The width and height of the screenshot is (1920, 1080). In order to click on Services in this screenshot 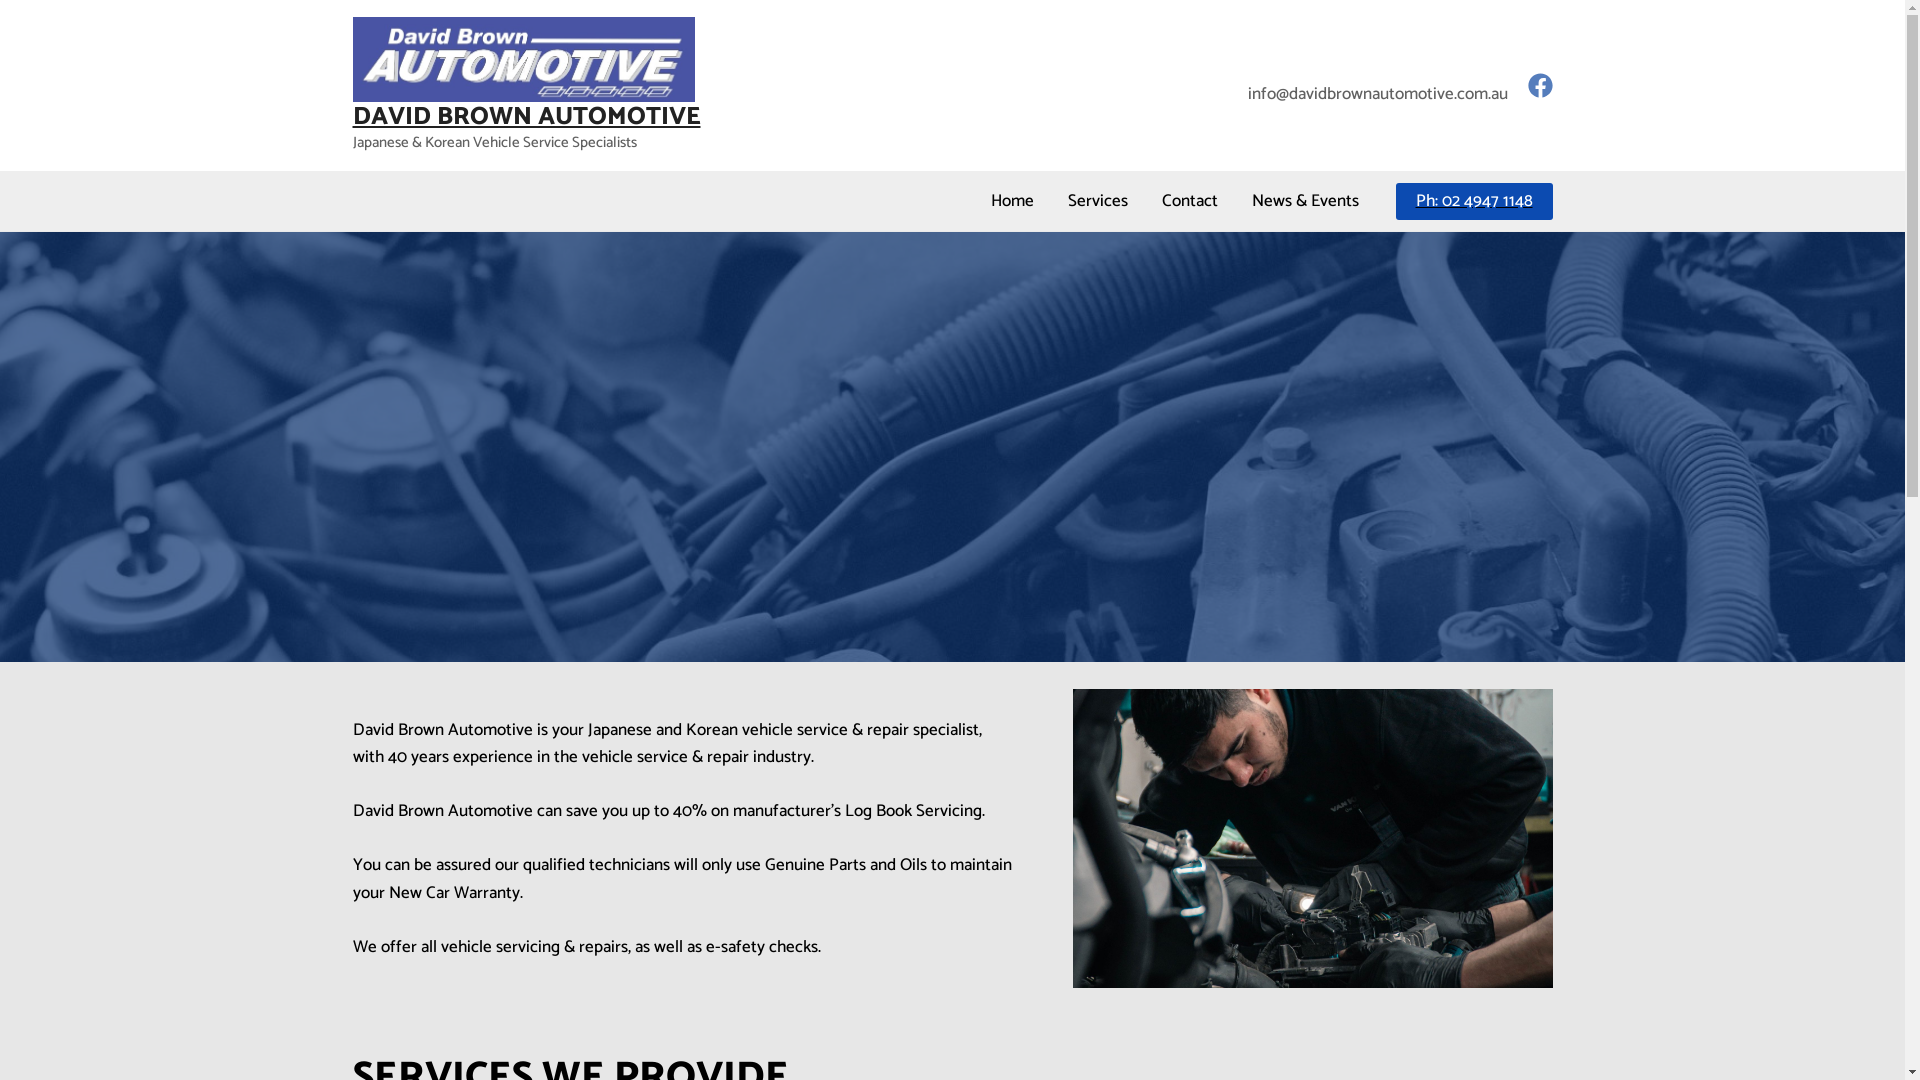, I will do `click(1097, 201)`.